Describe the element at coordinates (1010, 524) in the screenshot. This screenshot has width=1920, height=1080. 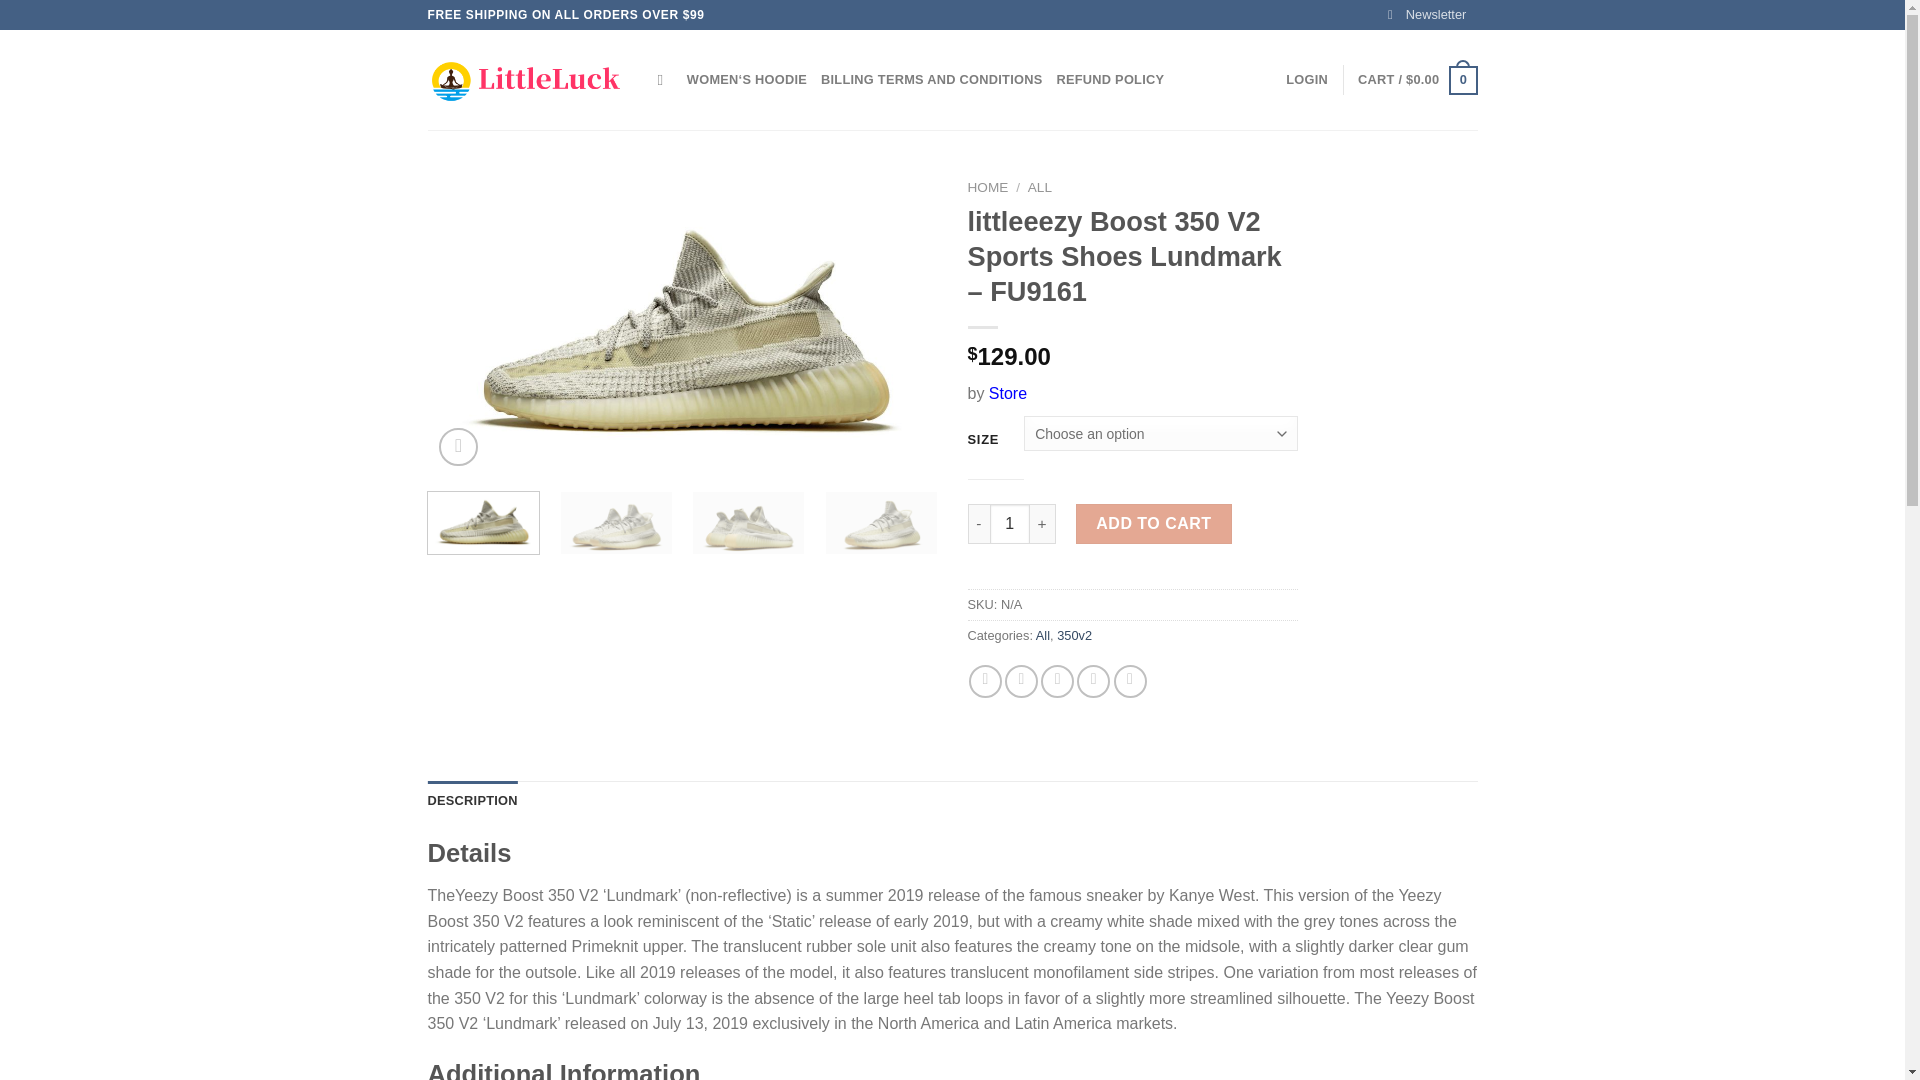
I see `1` at that location.